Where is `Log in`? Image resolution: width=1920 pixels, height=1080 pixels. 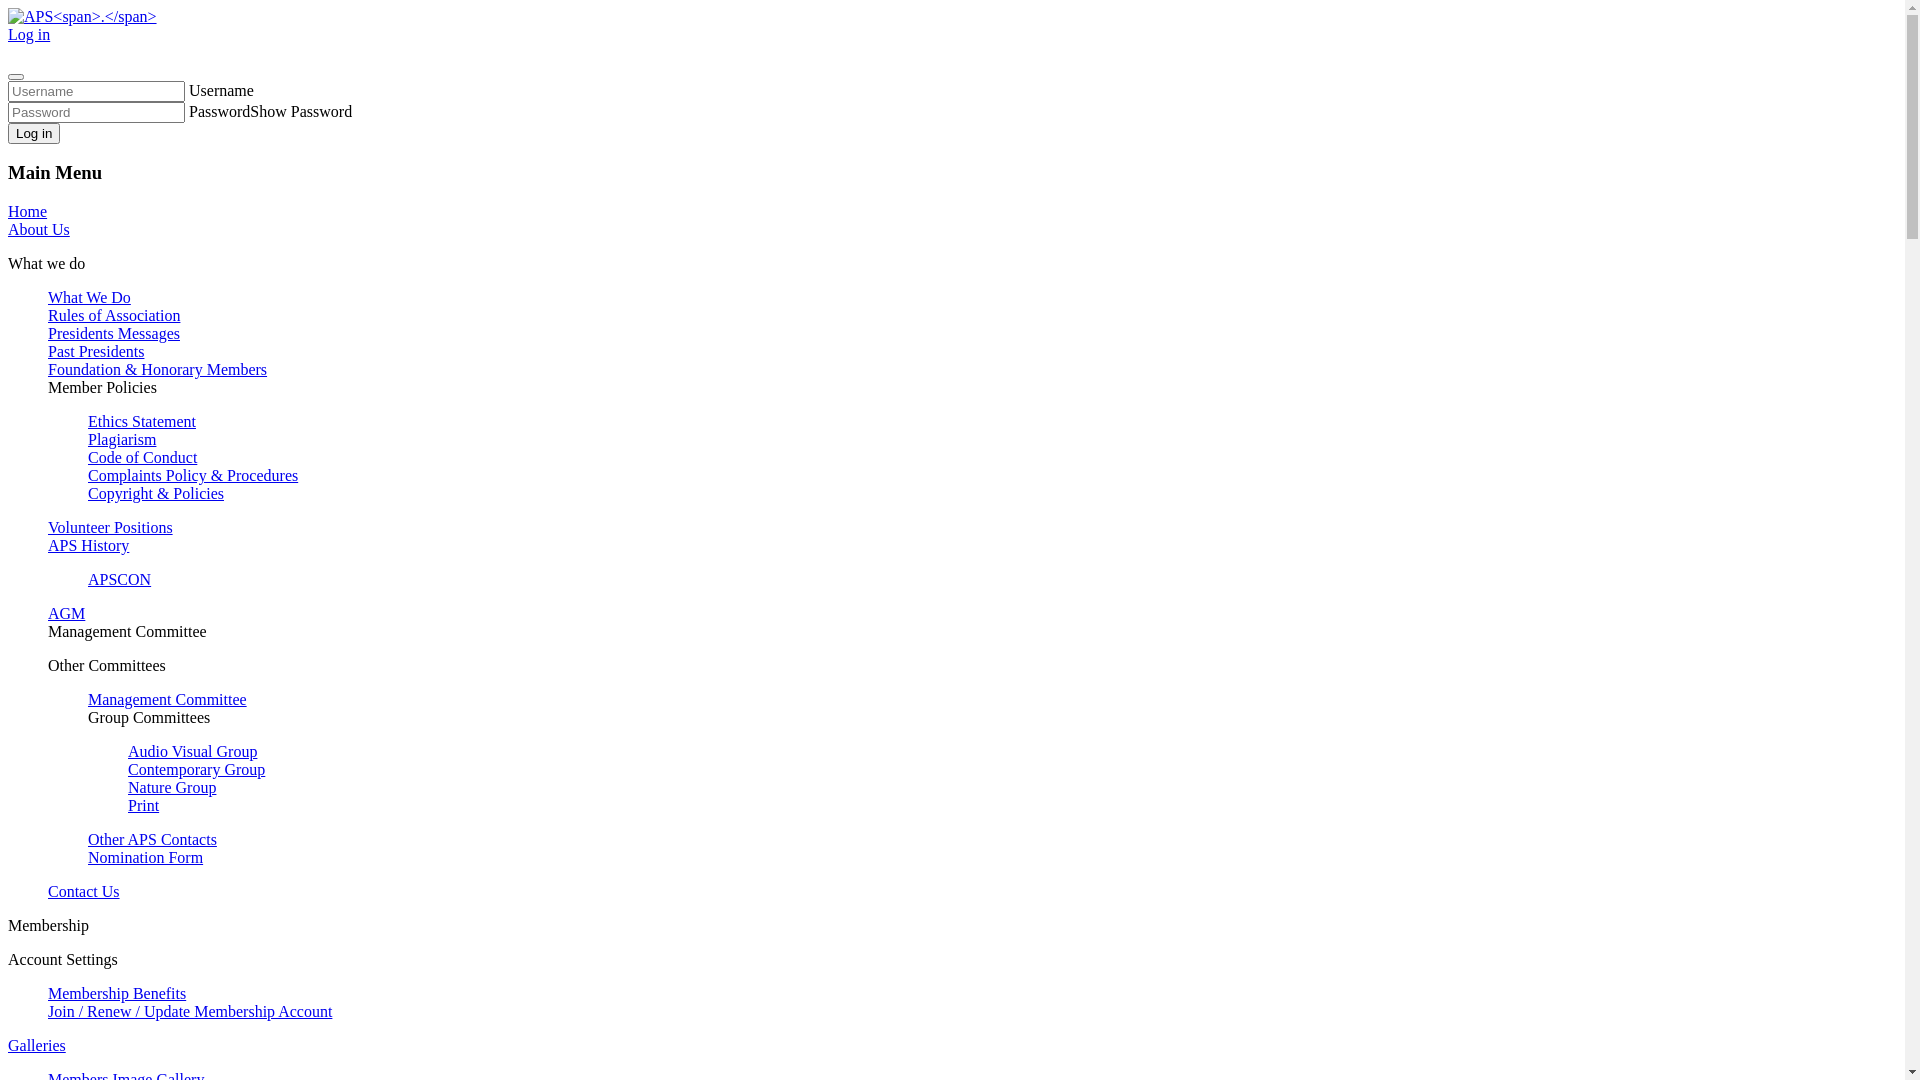 Log in is located at coordinates (34, 134).